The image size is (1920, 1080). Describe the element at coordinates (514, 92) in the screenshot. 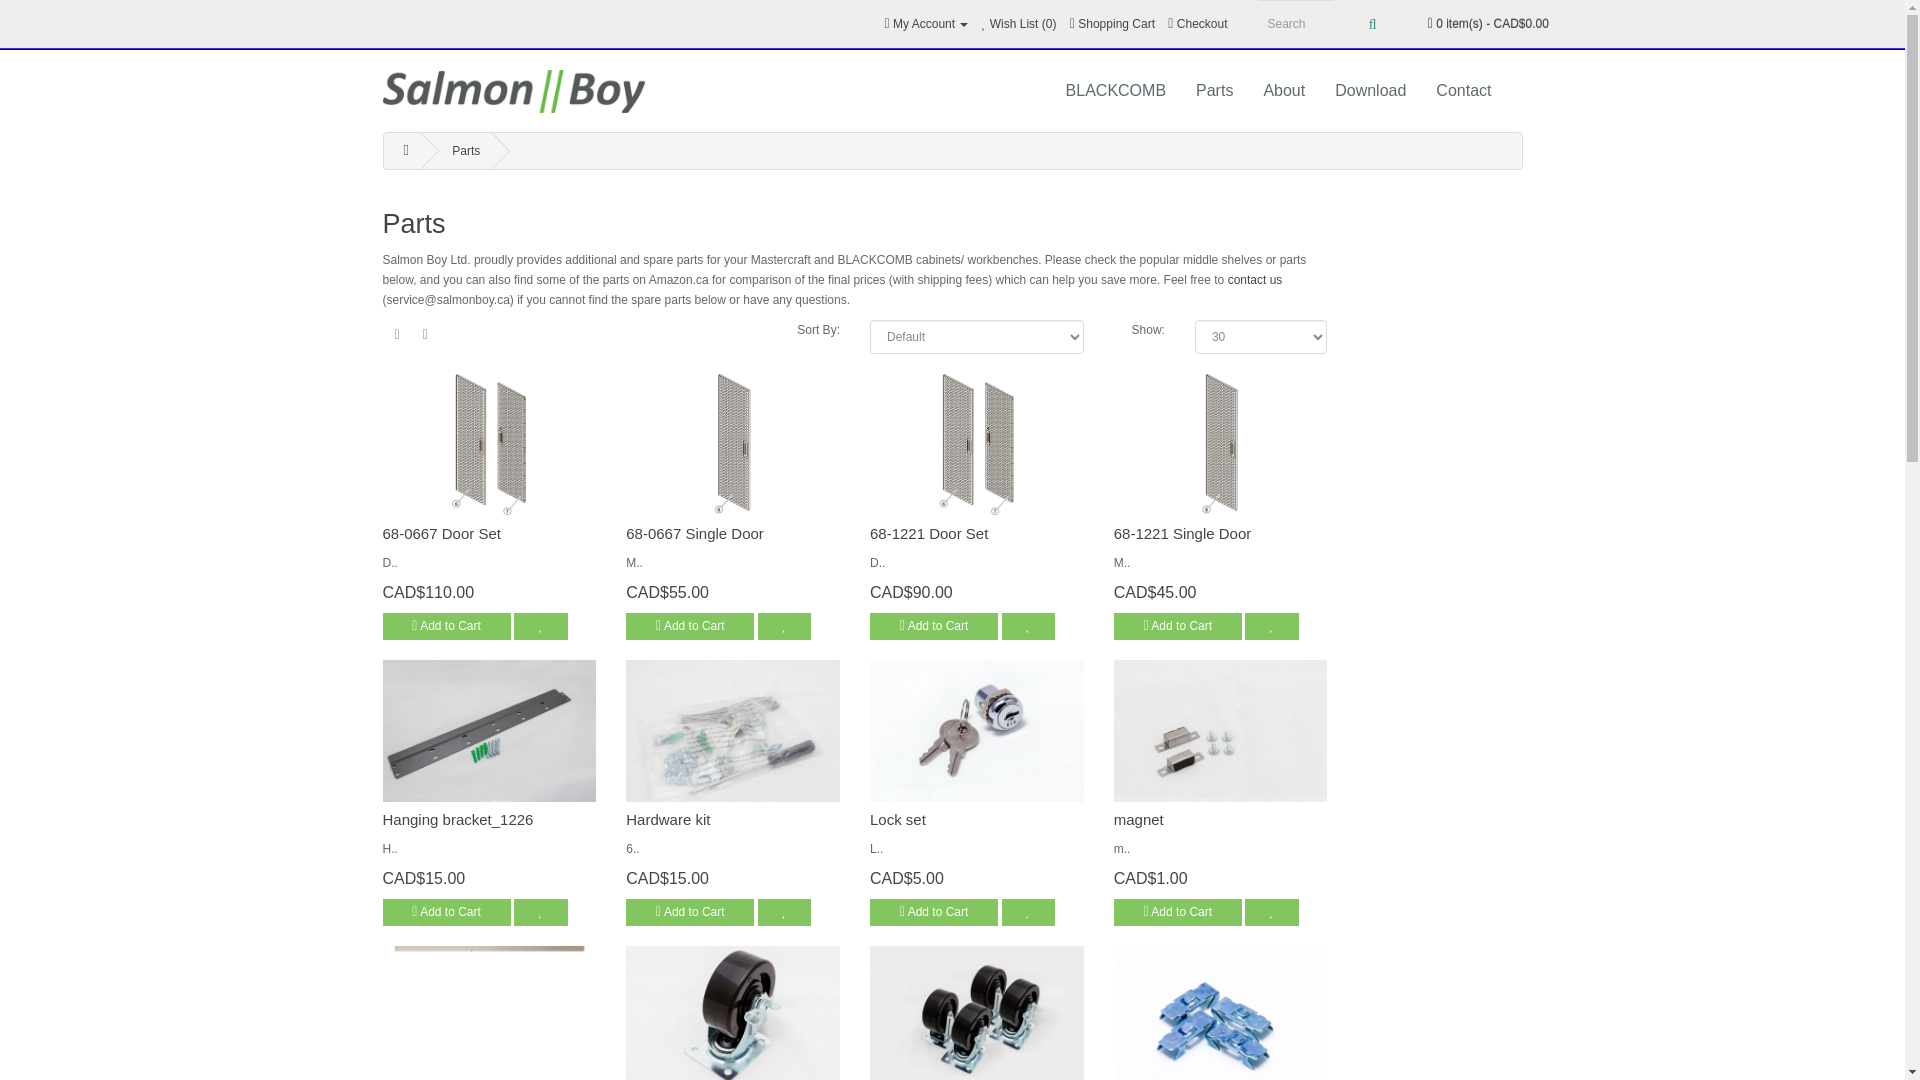

I see `Salmon Boy` at that location.